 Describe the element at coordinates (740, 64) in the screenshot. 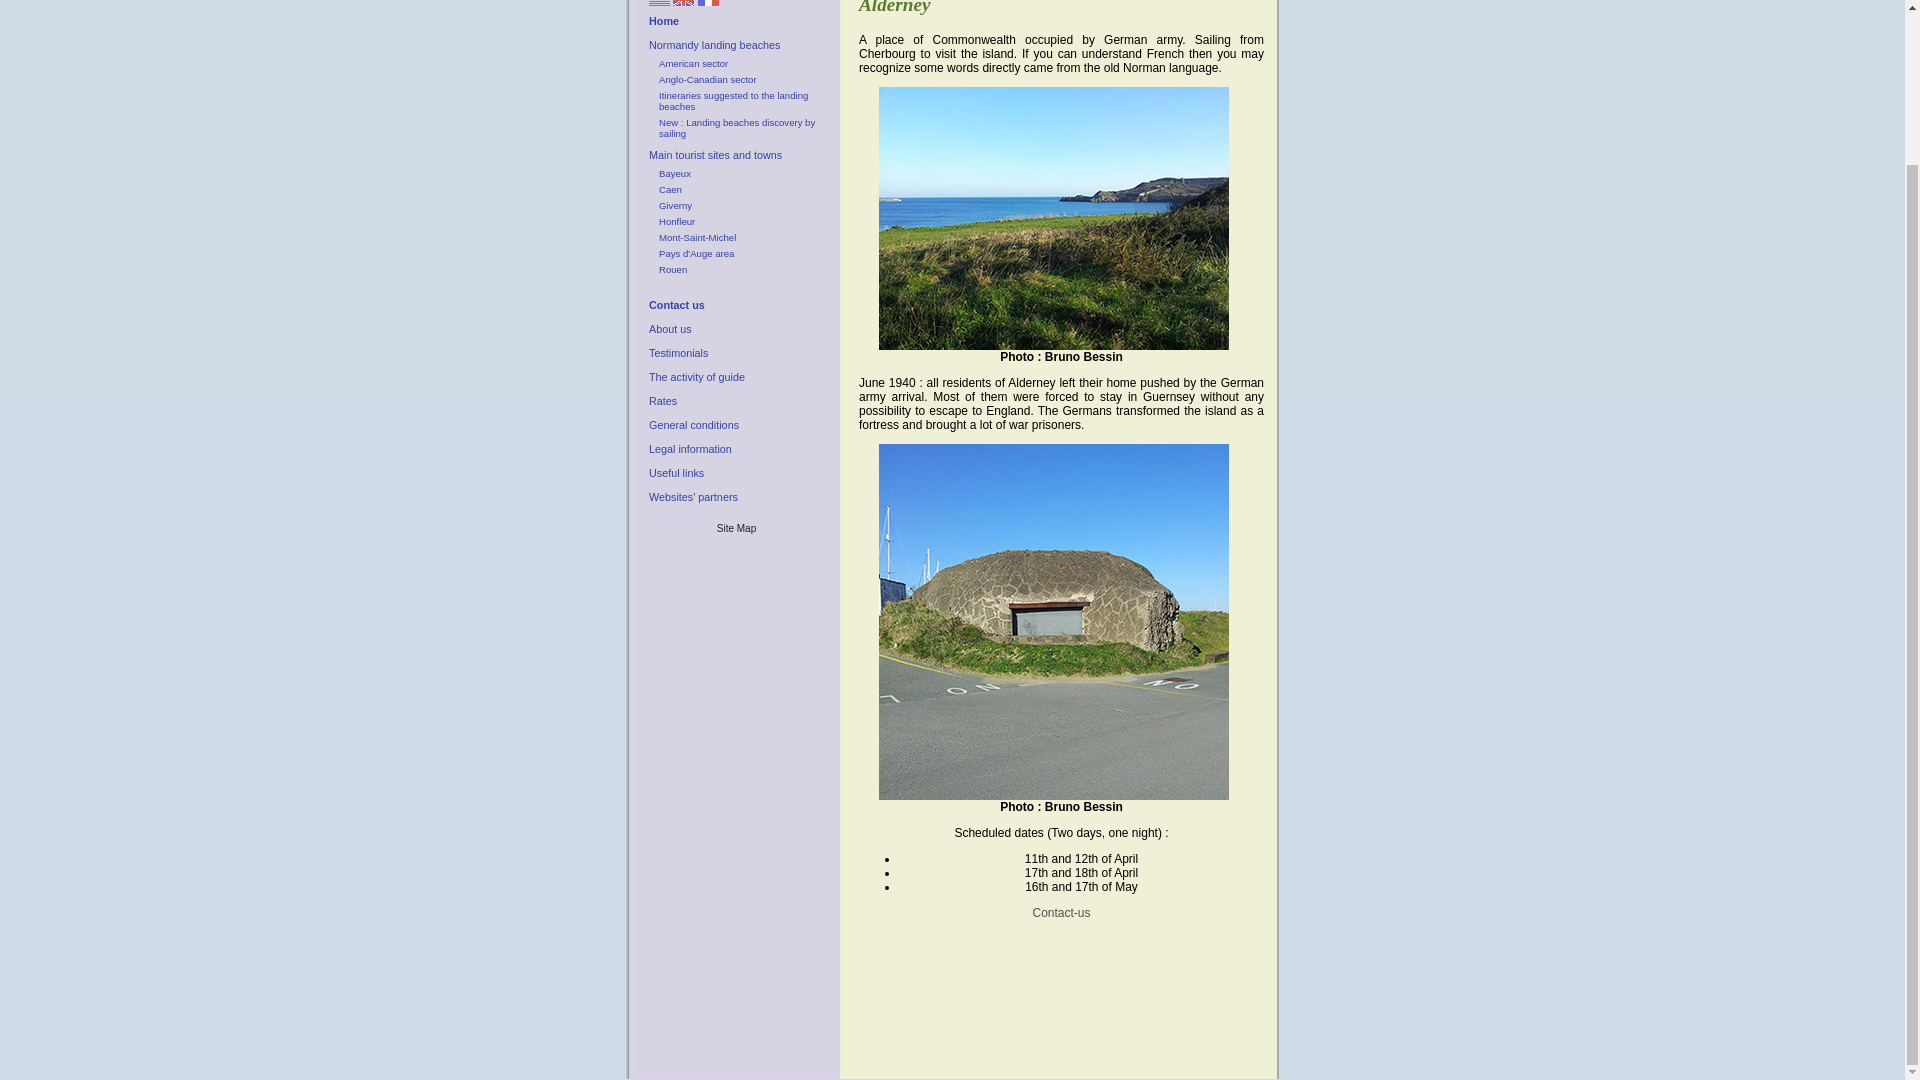

I see `American sector` at that location.